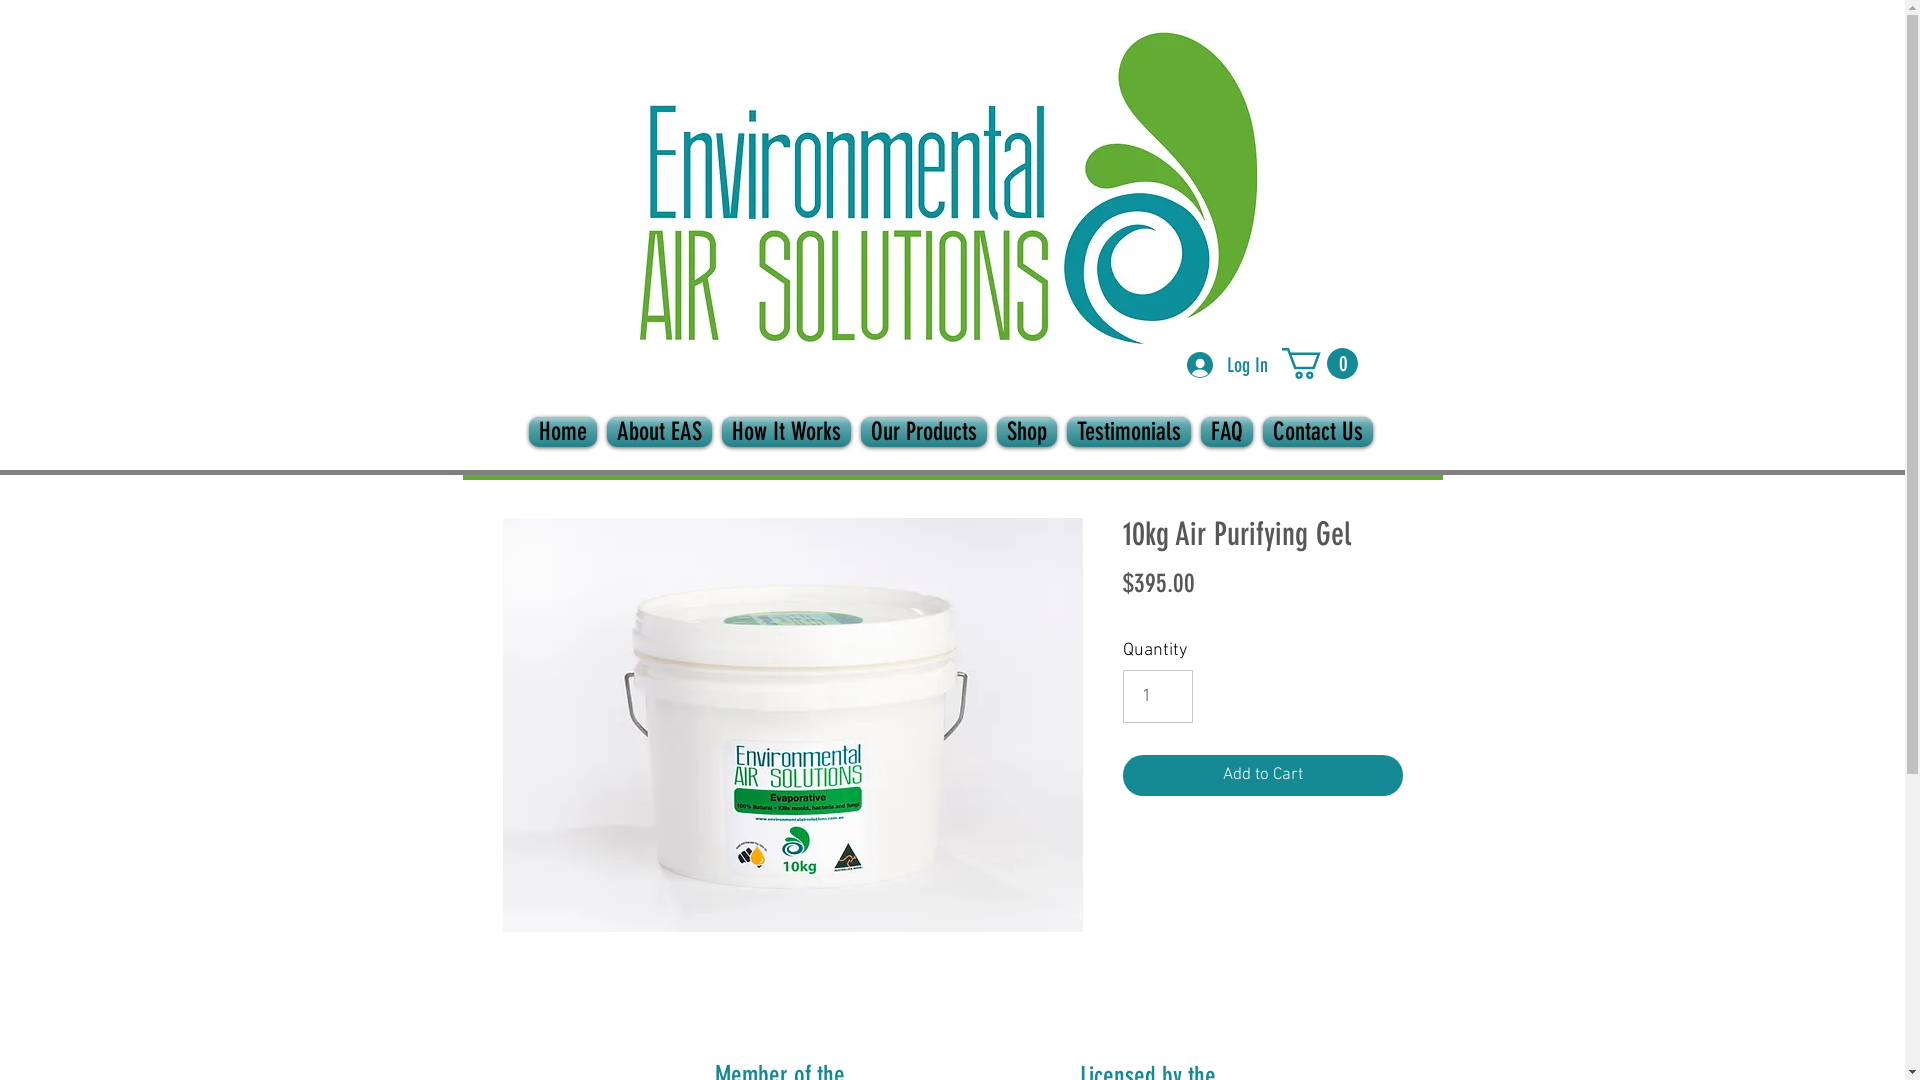  What do you see at coordinates (1027, 432) in the screenshot?
I see `Shop` at bounding box center [1027, 432].